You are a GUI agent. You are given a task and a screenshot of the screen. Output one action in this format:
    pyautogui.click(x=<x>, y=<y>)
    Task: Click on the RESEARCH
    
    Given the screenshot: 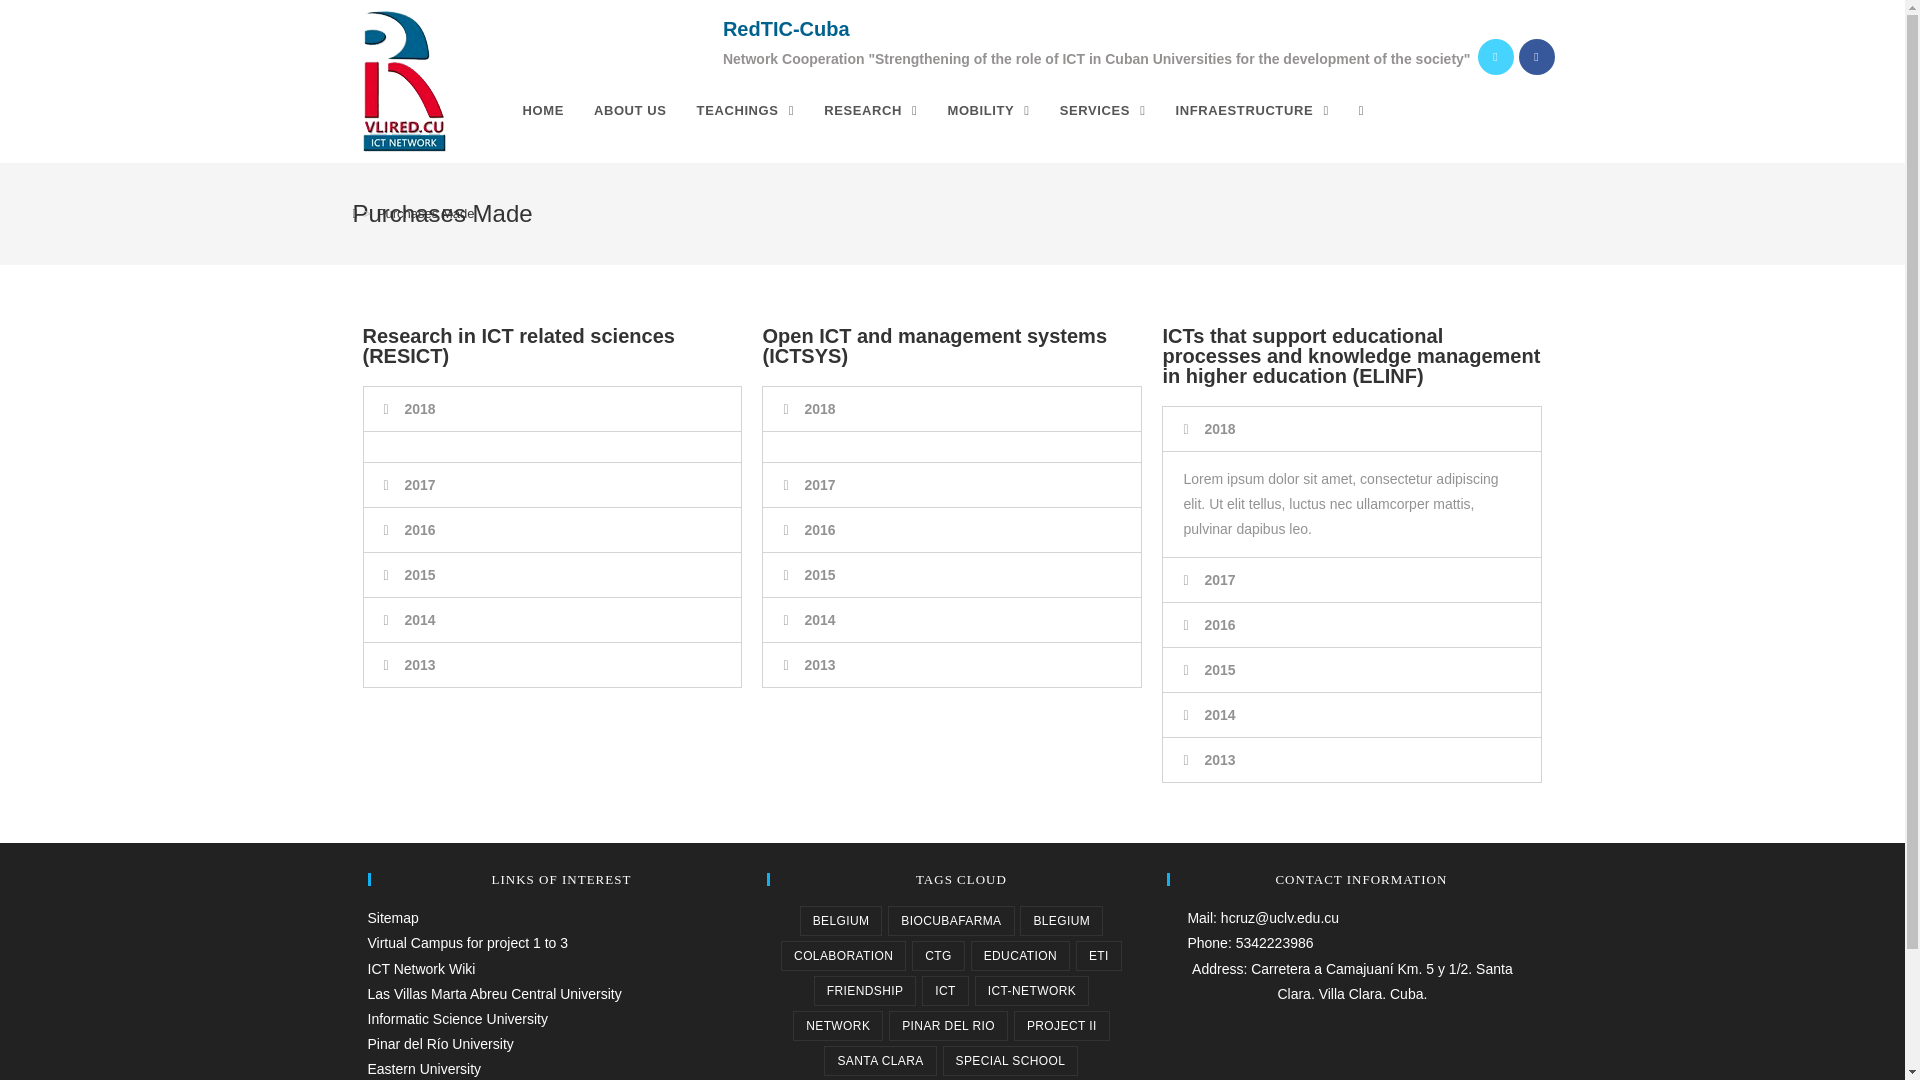 What is the action you would take?
    pyautogui.click(x=870, y=110)
    